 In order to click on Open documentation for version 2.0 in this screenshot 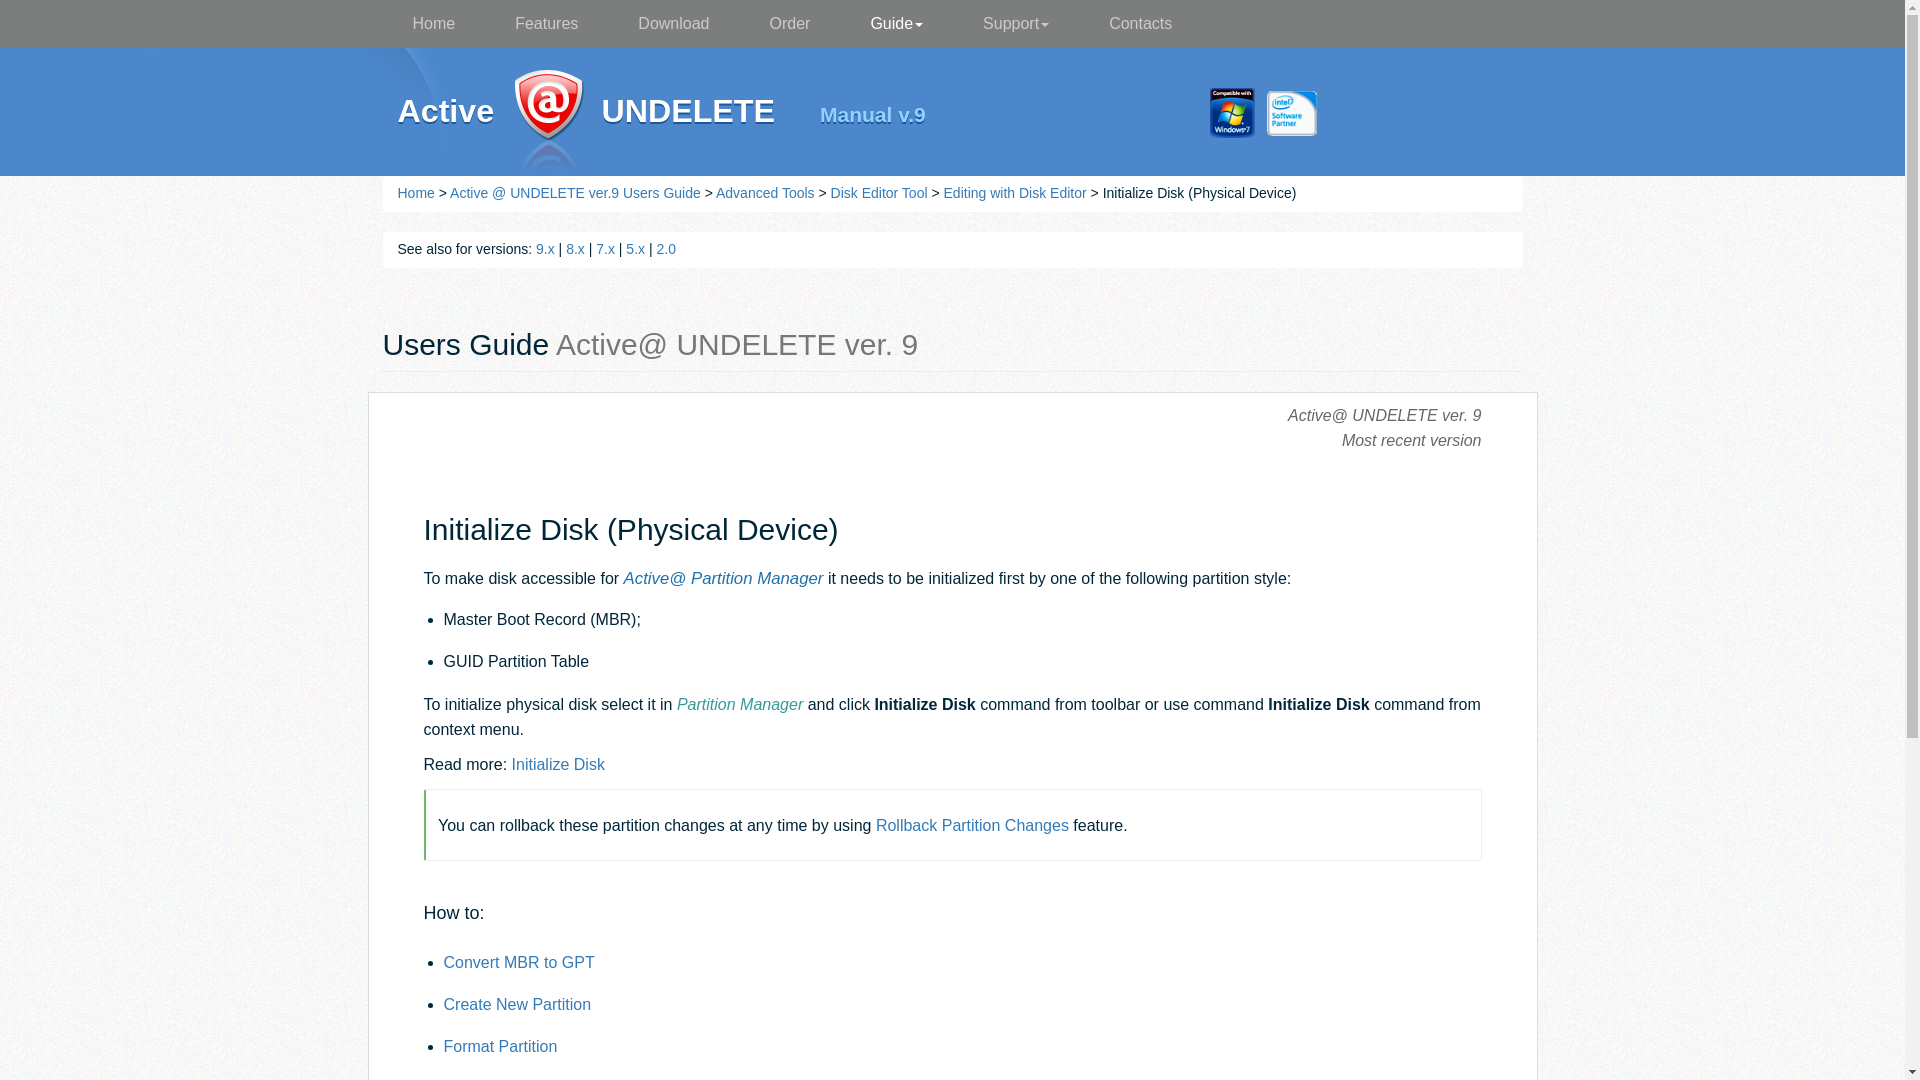, I will do `click(666, 248)`.